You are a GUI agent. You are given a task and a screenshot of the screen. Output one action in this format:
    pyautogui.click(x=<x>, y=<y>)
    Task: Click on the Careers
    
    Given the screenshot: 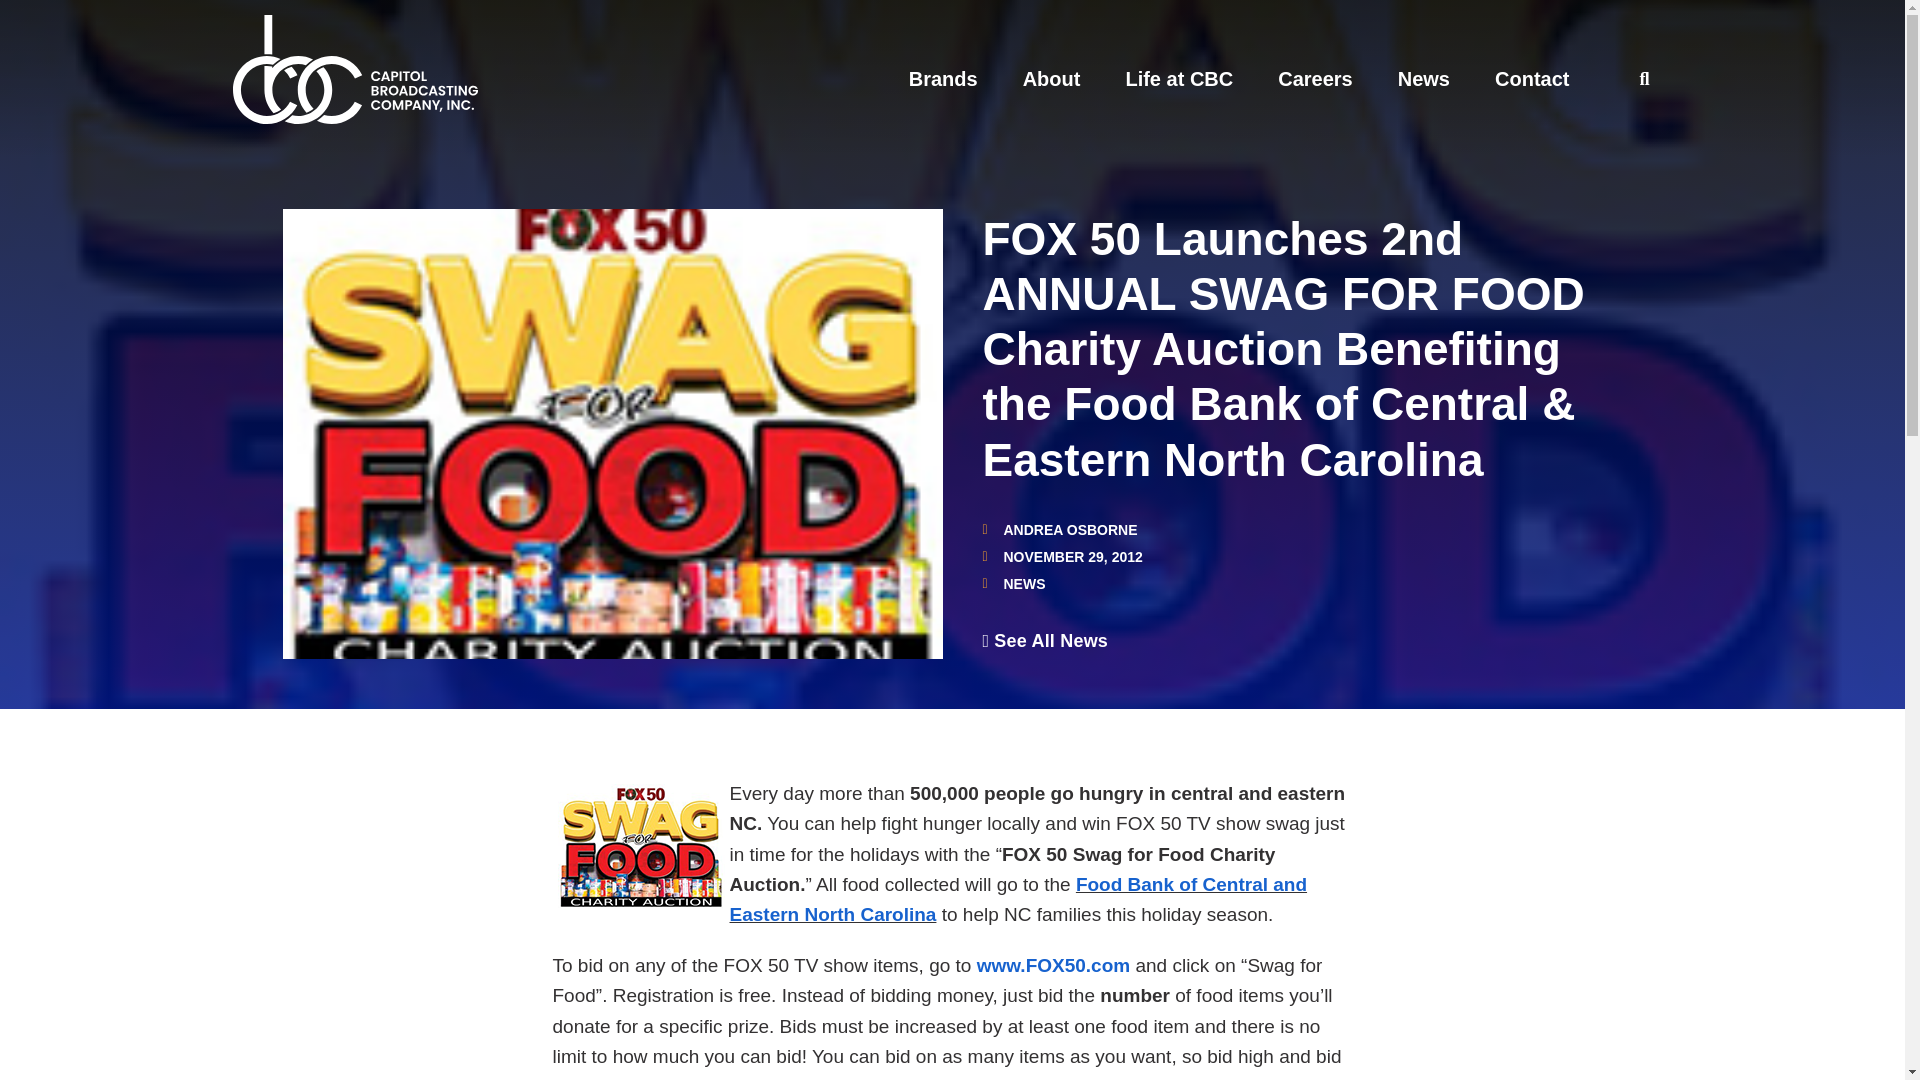 What is the action you would take?
    pyautogui.click(x=1316, y=78)
    